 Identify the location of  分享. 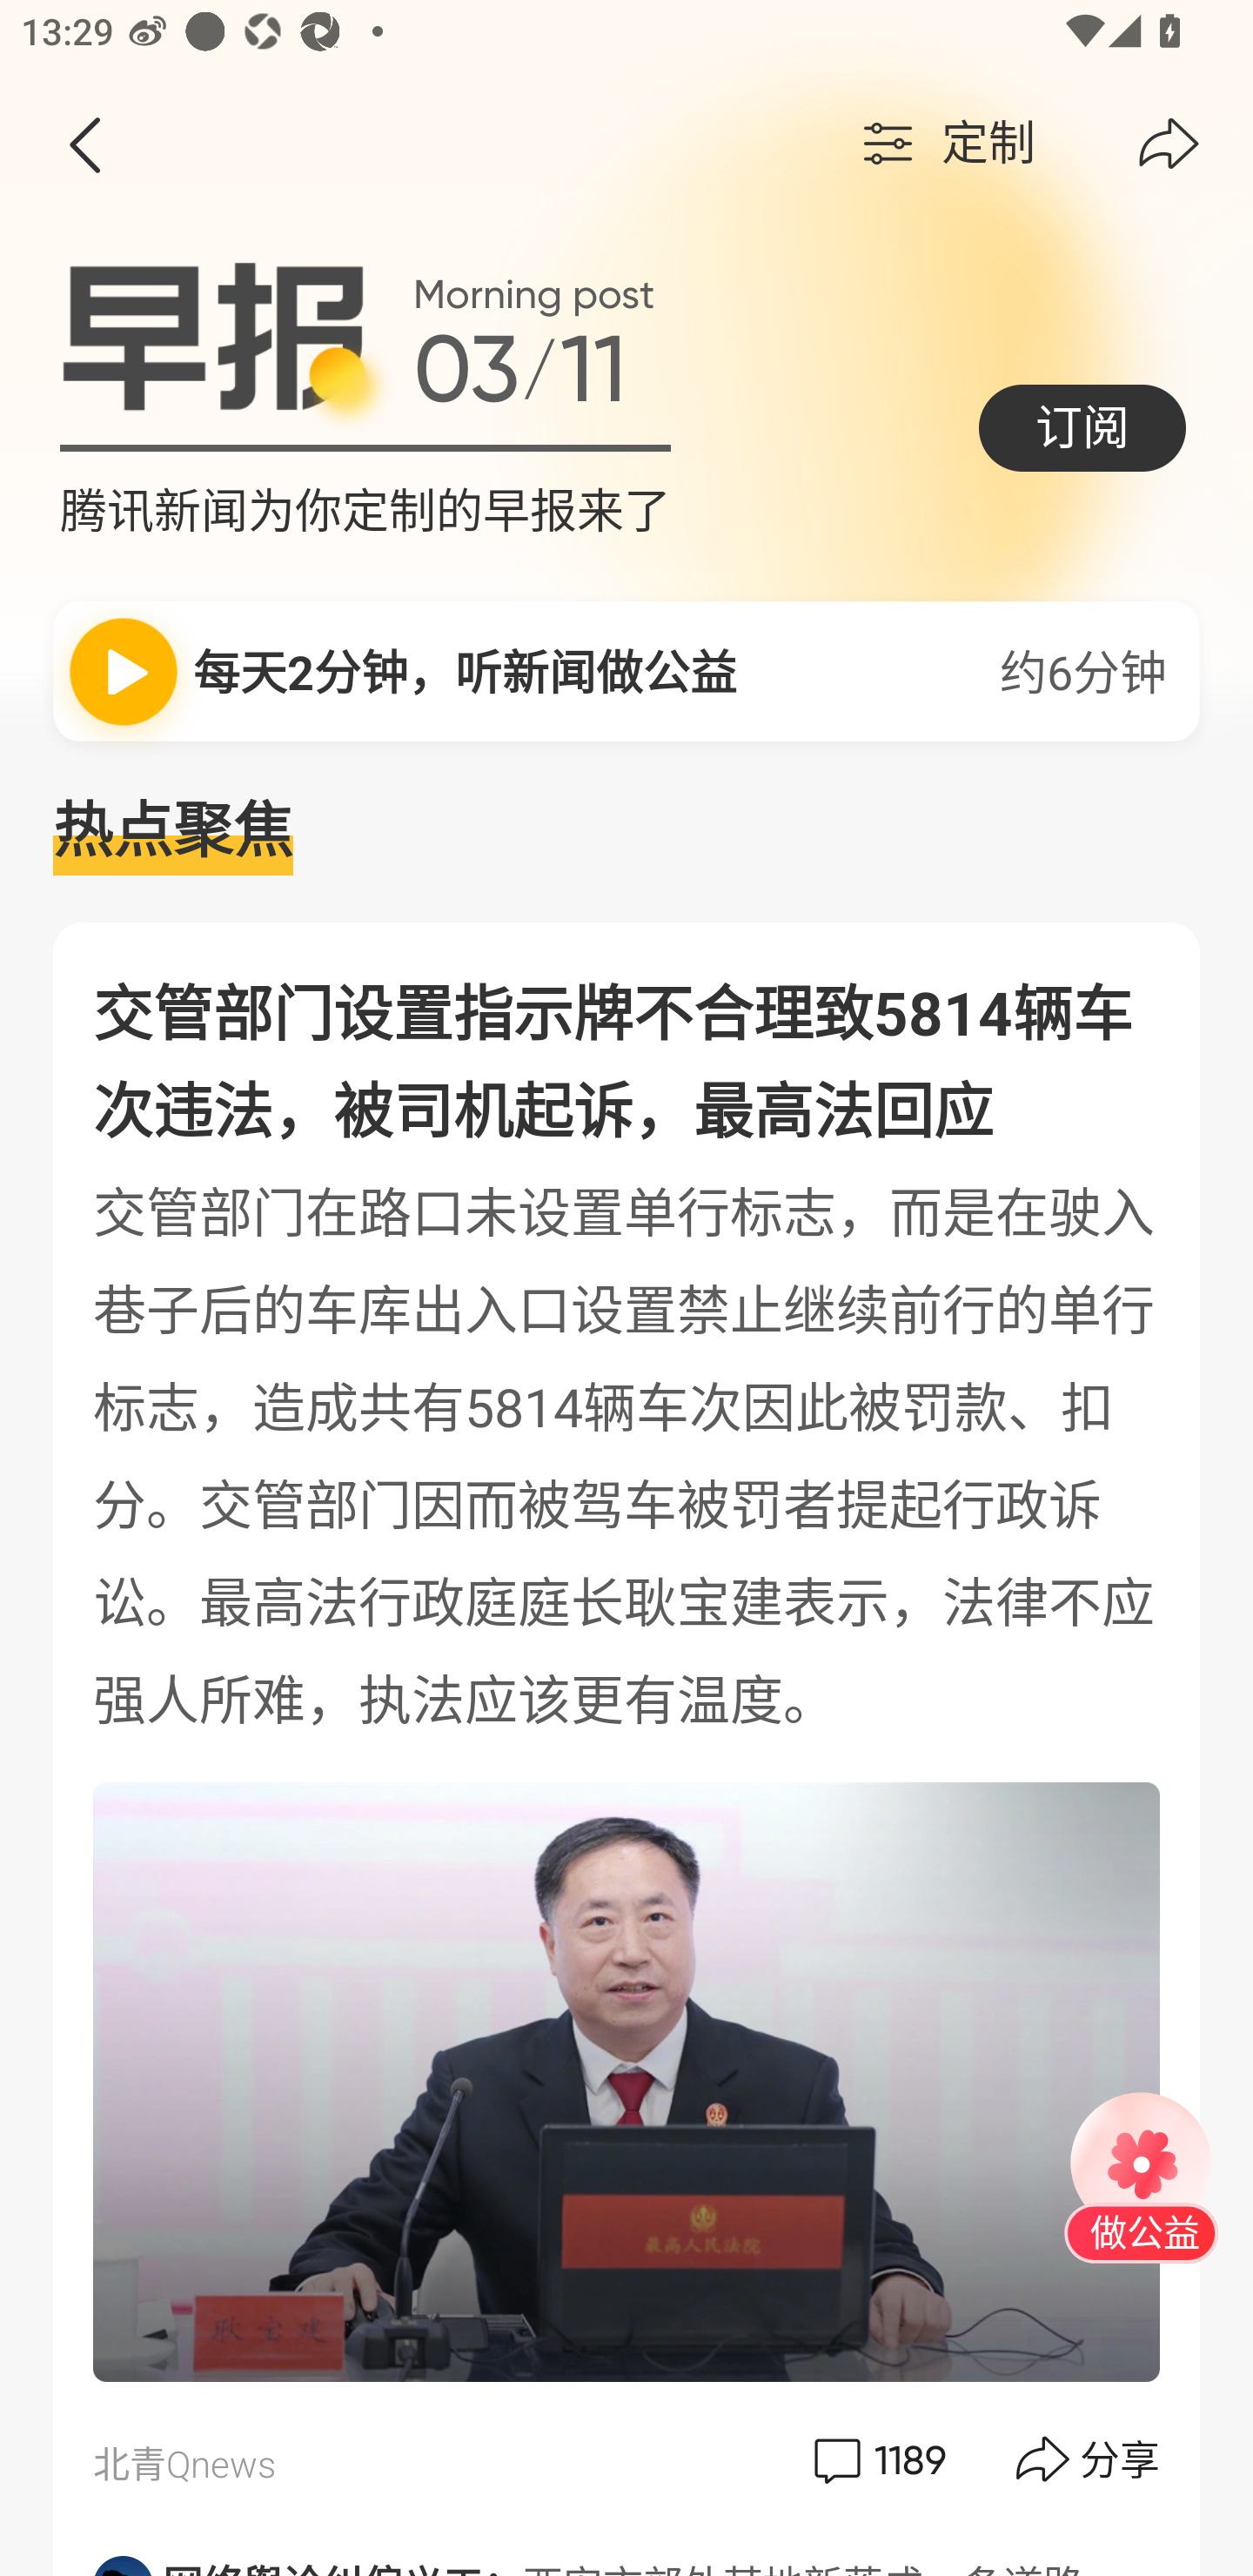
(1089, 2459).